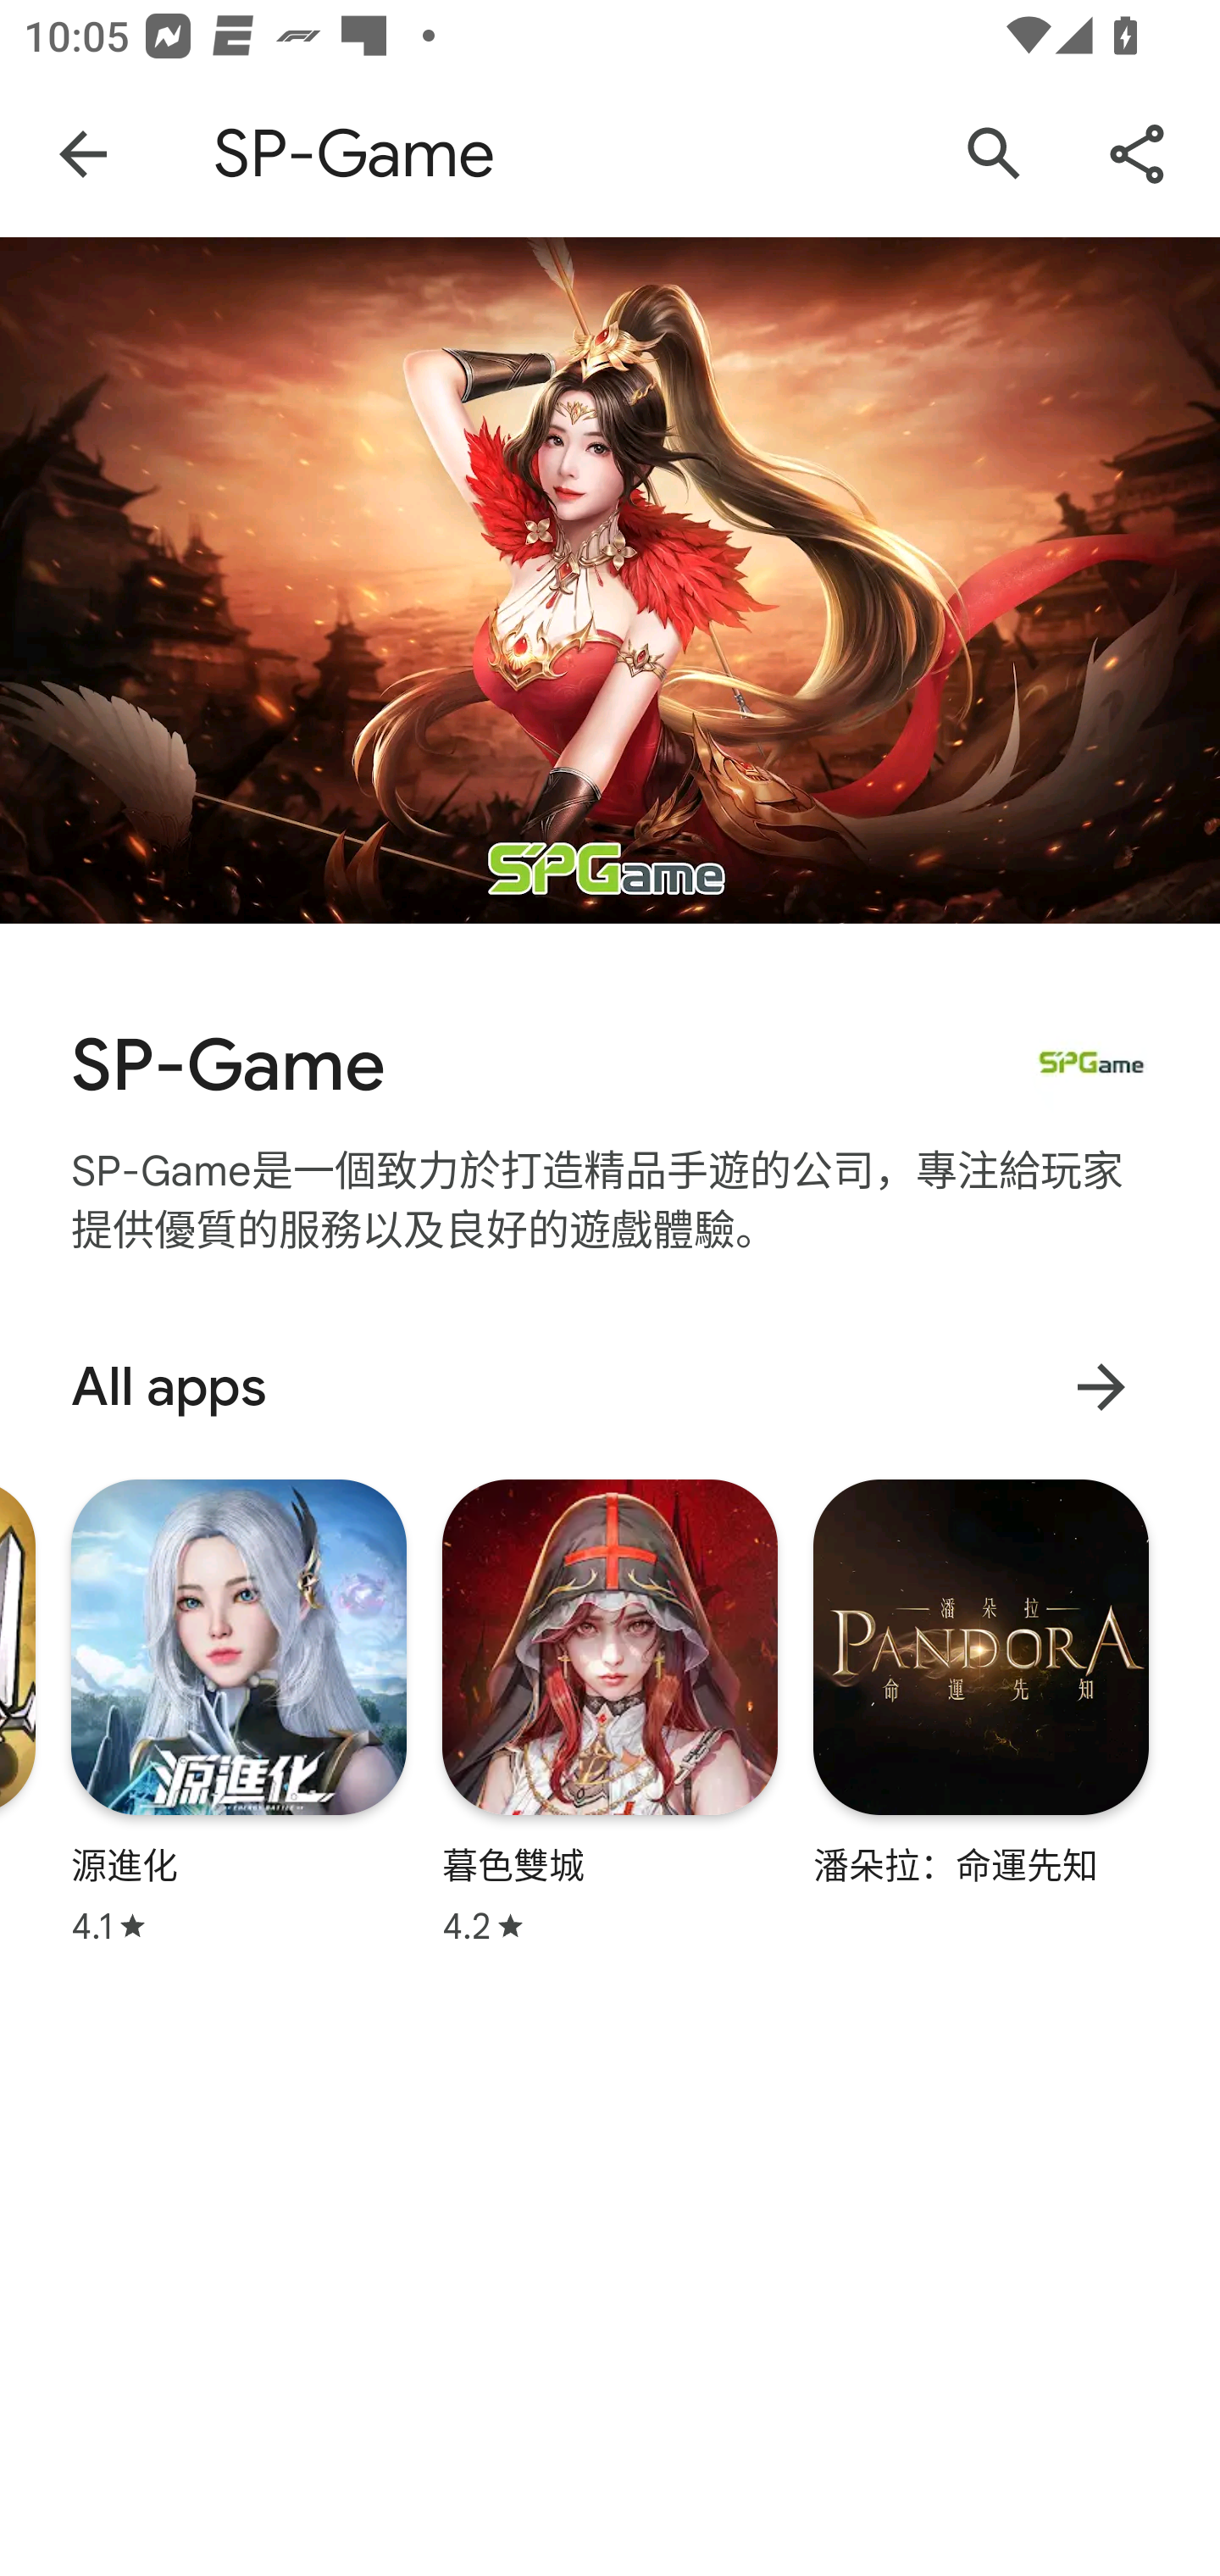 This screenshot has width=1220, height=2576. What do you see at coordinates (239, 1712) in the screenshot?
I see `源進化
Star rating: 4.1
` at bounding box center [239, 1712].